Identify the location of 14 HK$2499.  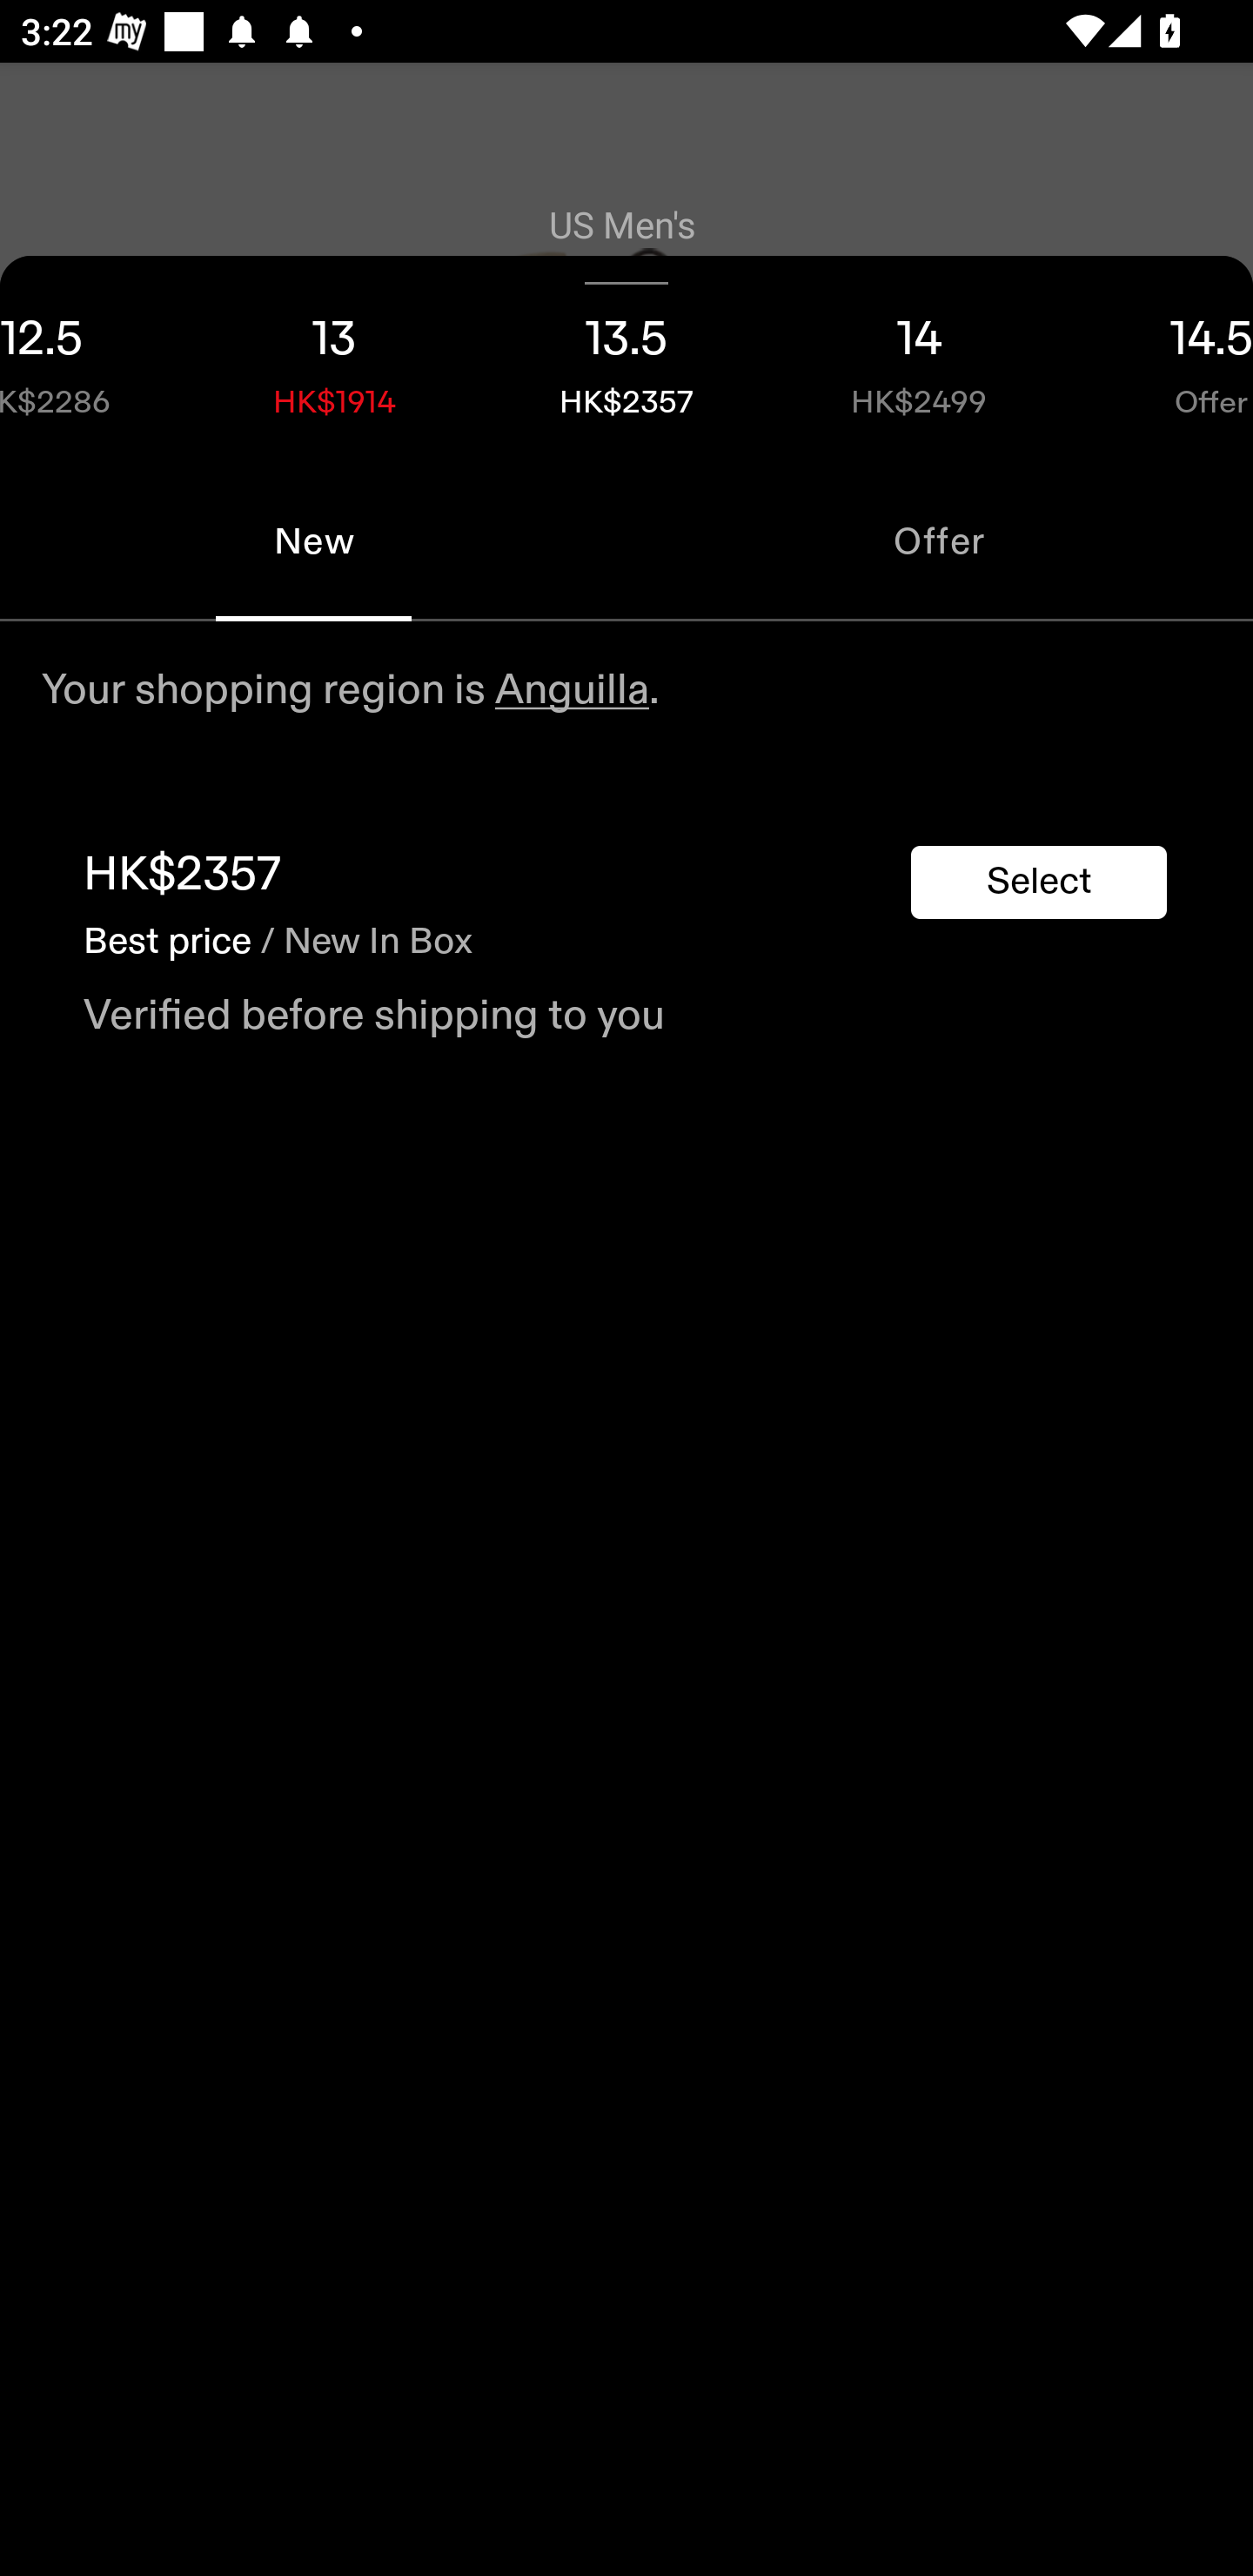
(919, 359).